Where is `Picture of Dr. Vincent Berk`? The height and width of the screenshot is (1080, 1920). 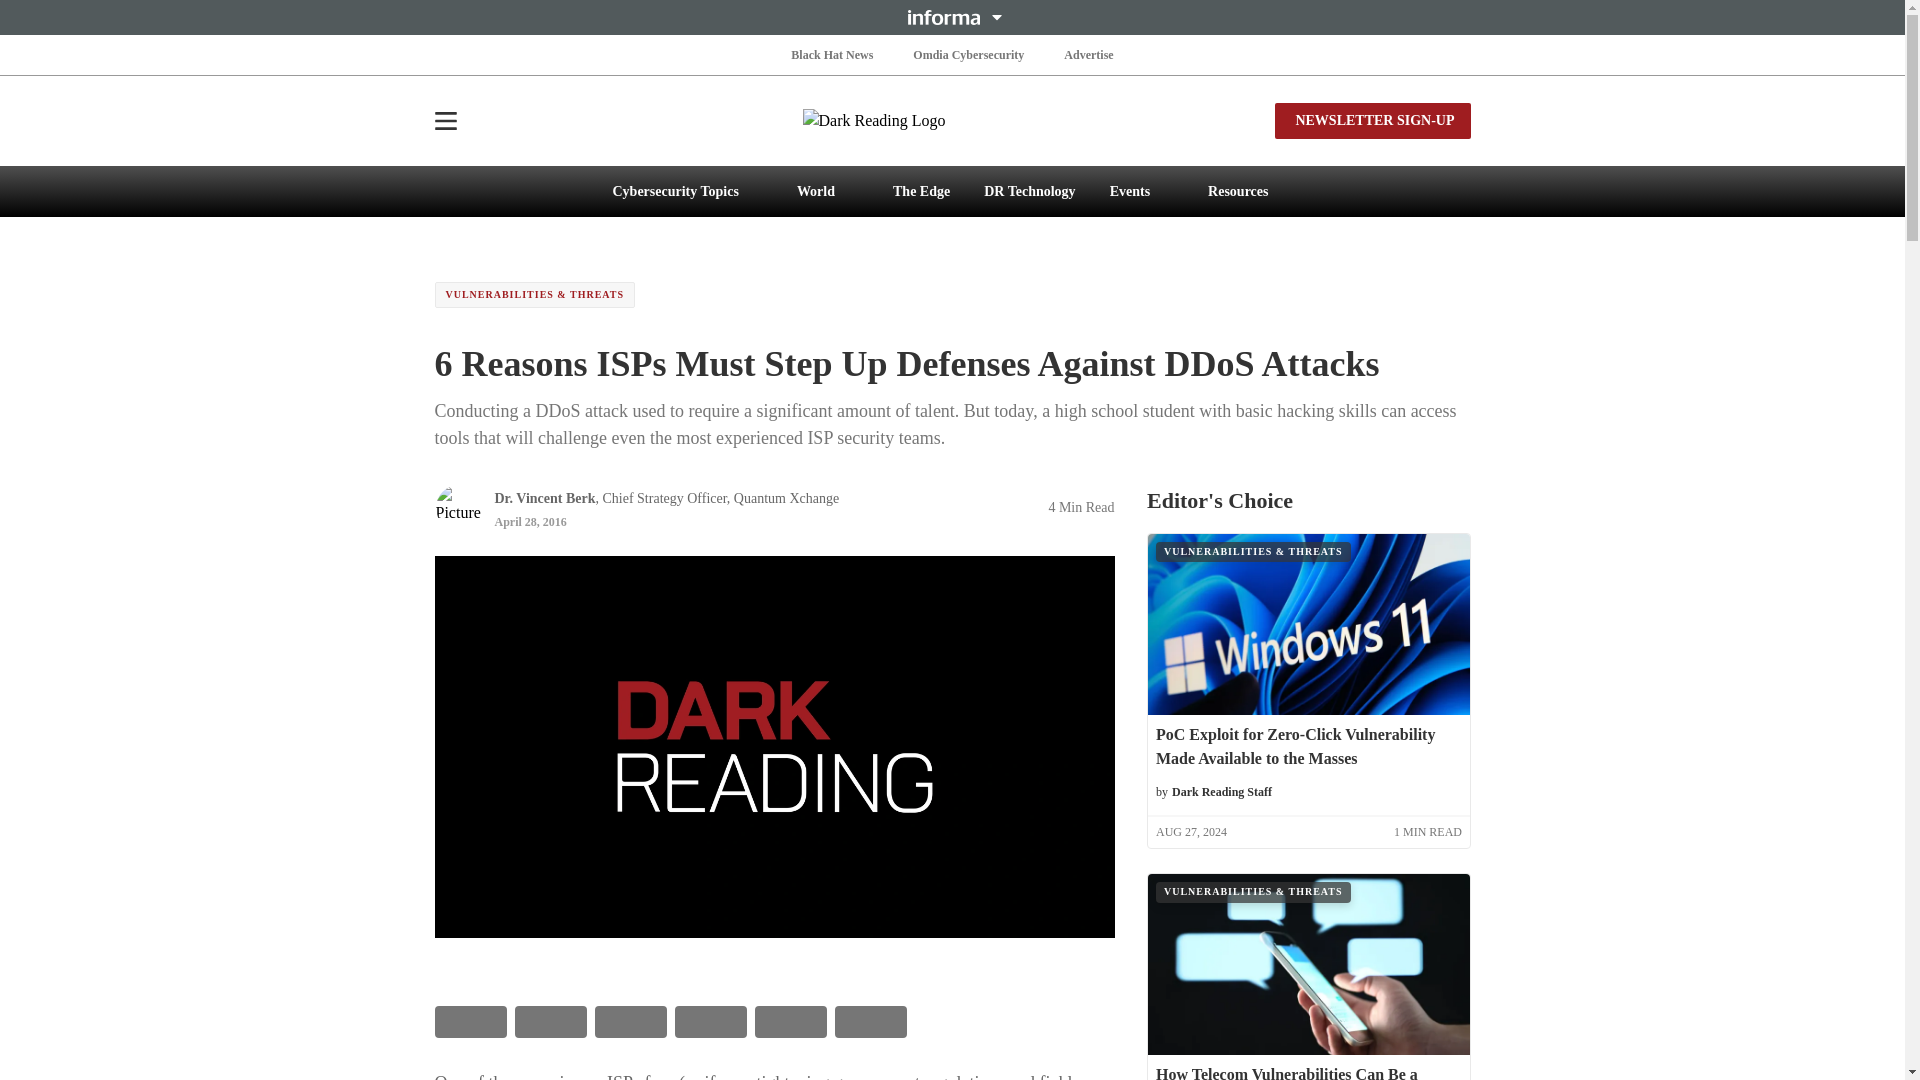
Picture of Dr. Vincent Berk is located at coordinates (457, 508).